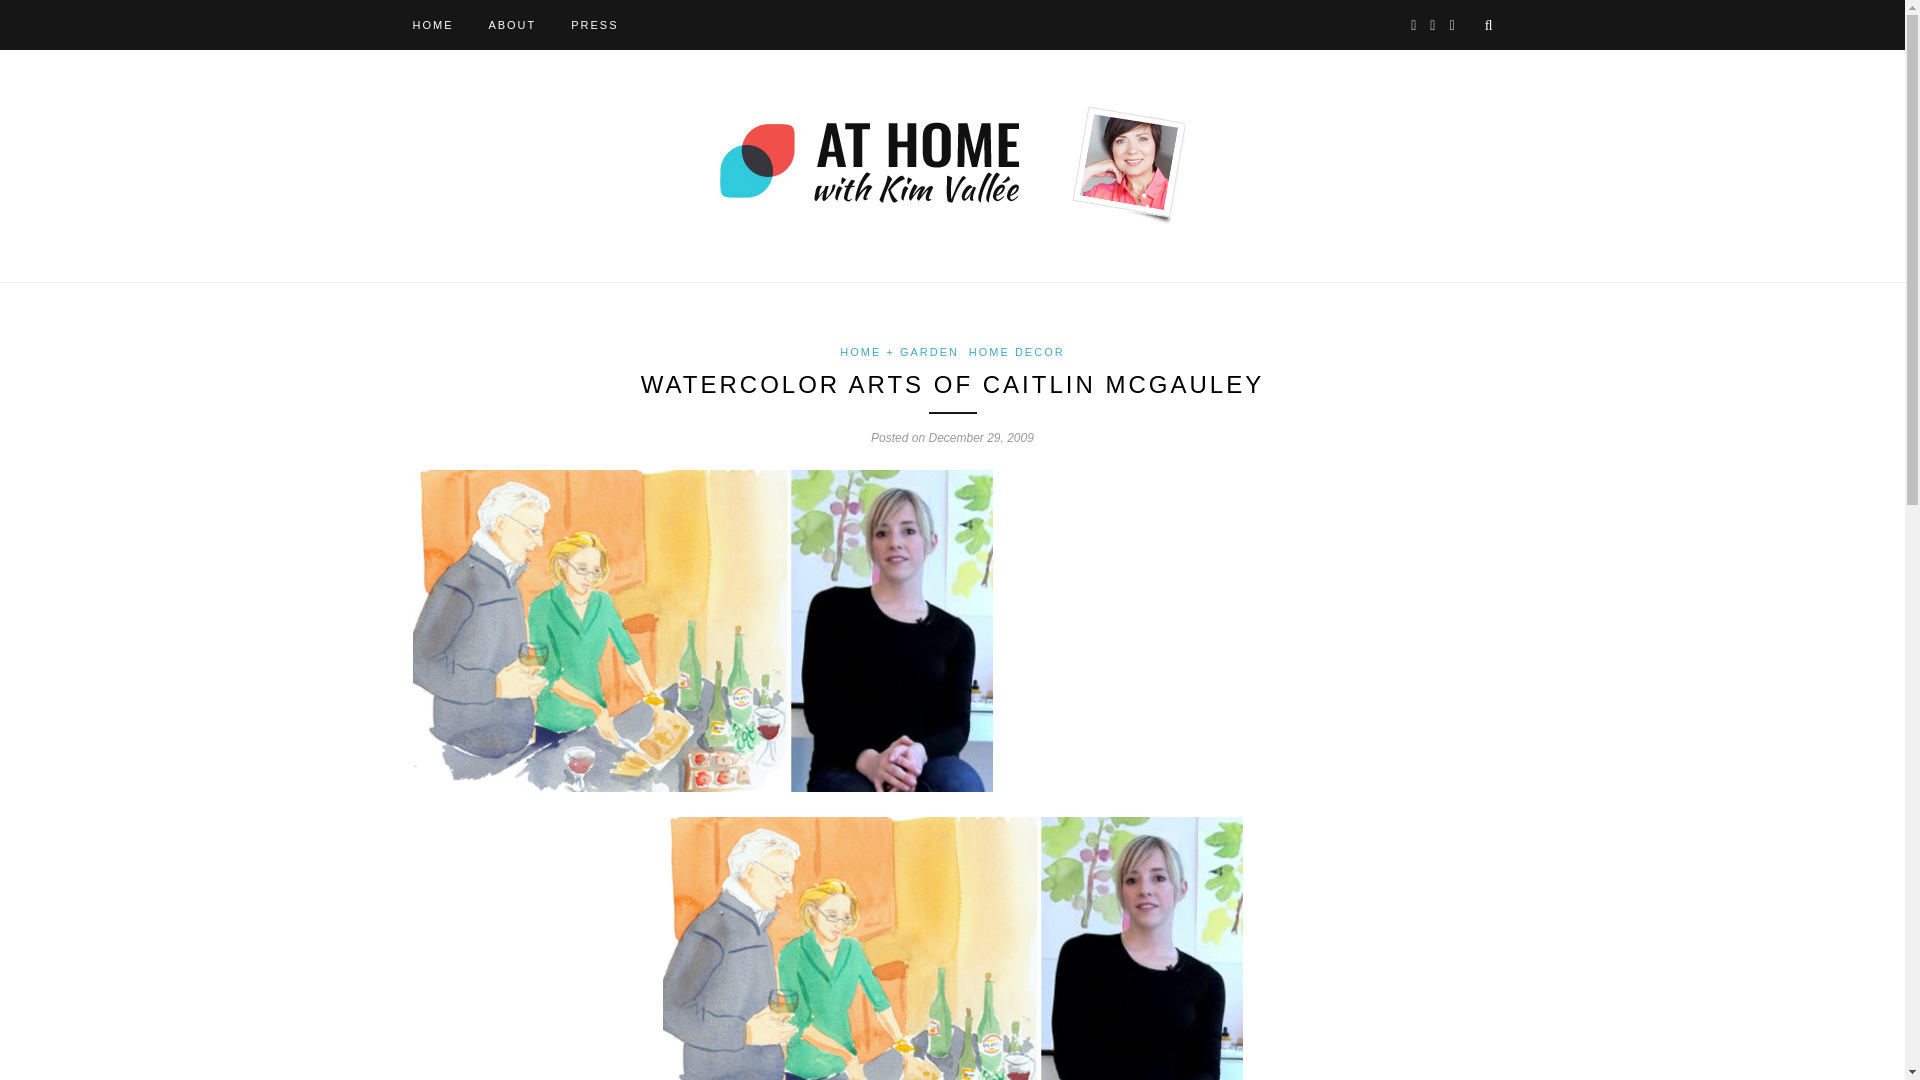 The image size is (1920, 1080). What do you see at coordinates (952, 948) in the screenshot?
I see `new-york based watercolor artist Caitlin McGauley` at bounding box center [952, 948].